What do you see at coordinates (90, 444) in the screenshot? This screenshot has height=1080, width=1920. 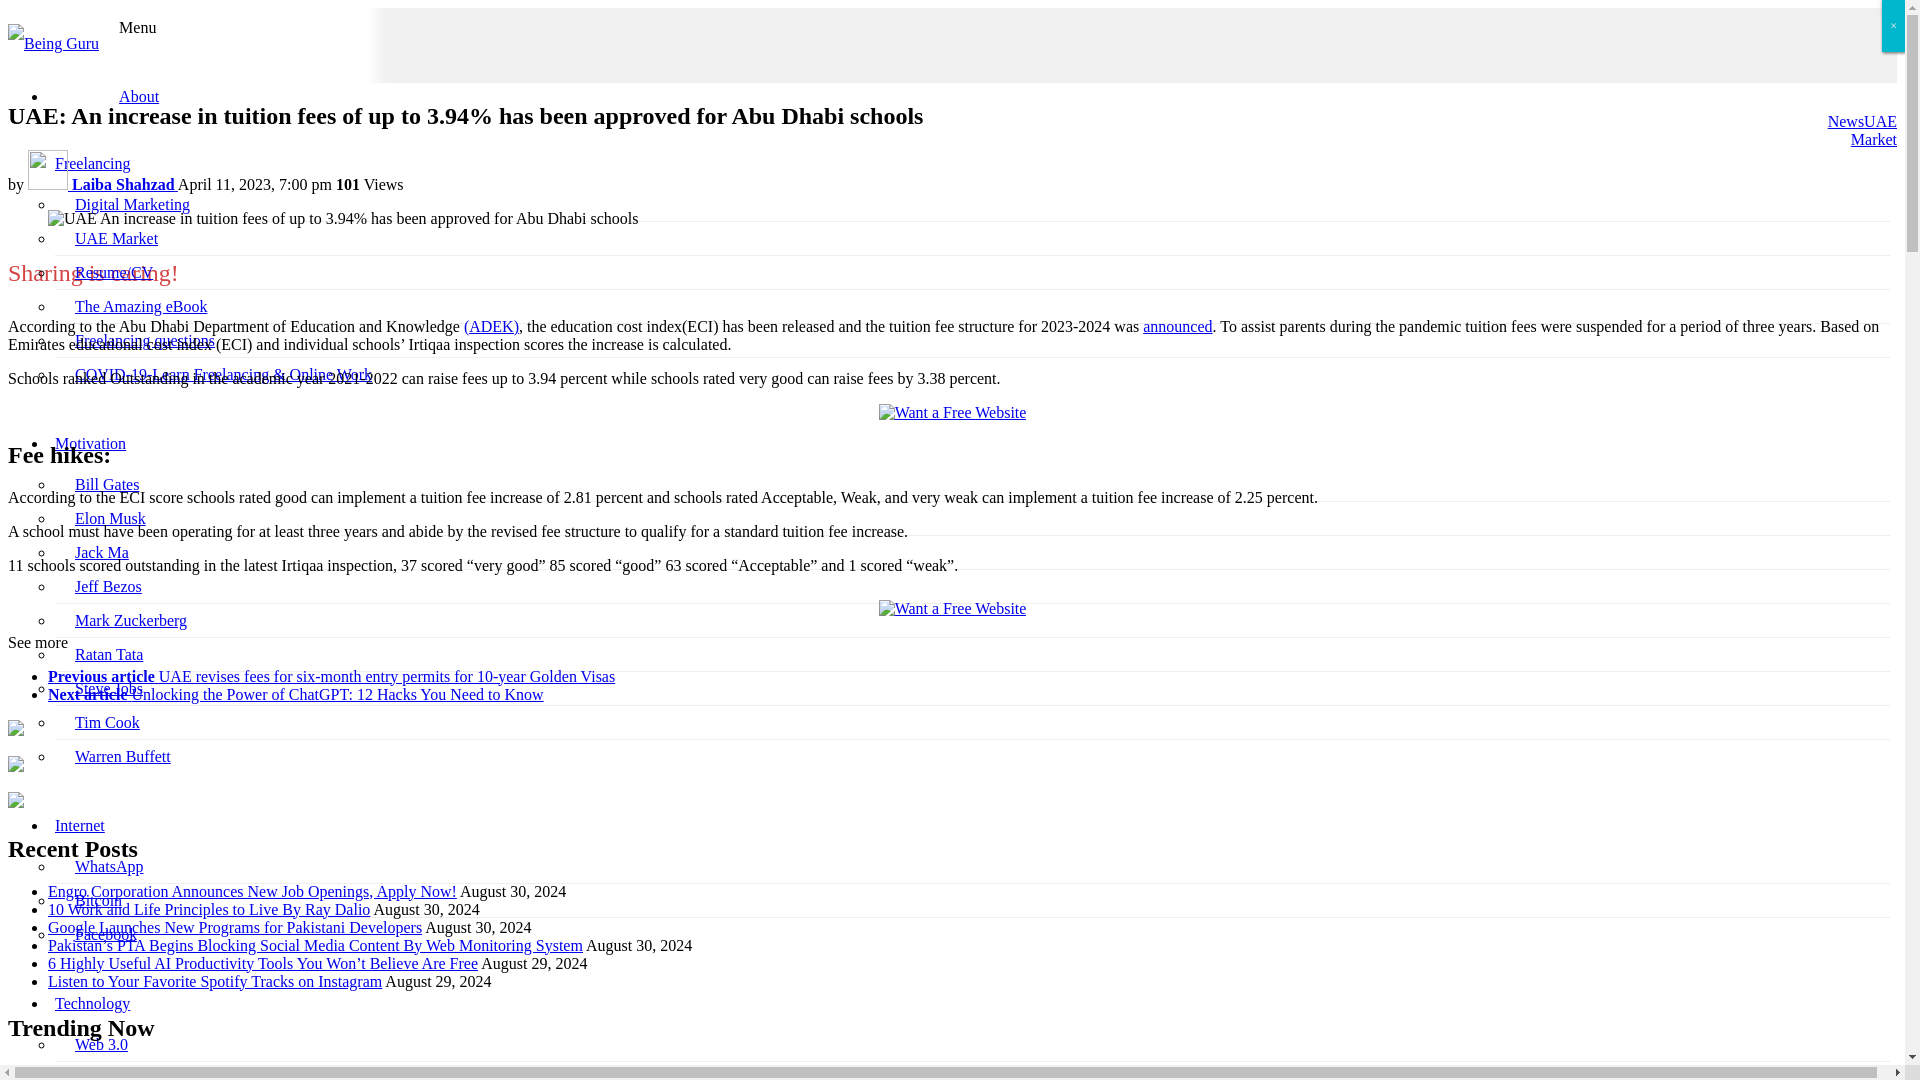 I see `Motivation` at bounding box center [90, 444].